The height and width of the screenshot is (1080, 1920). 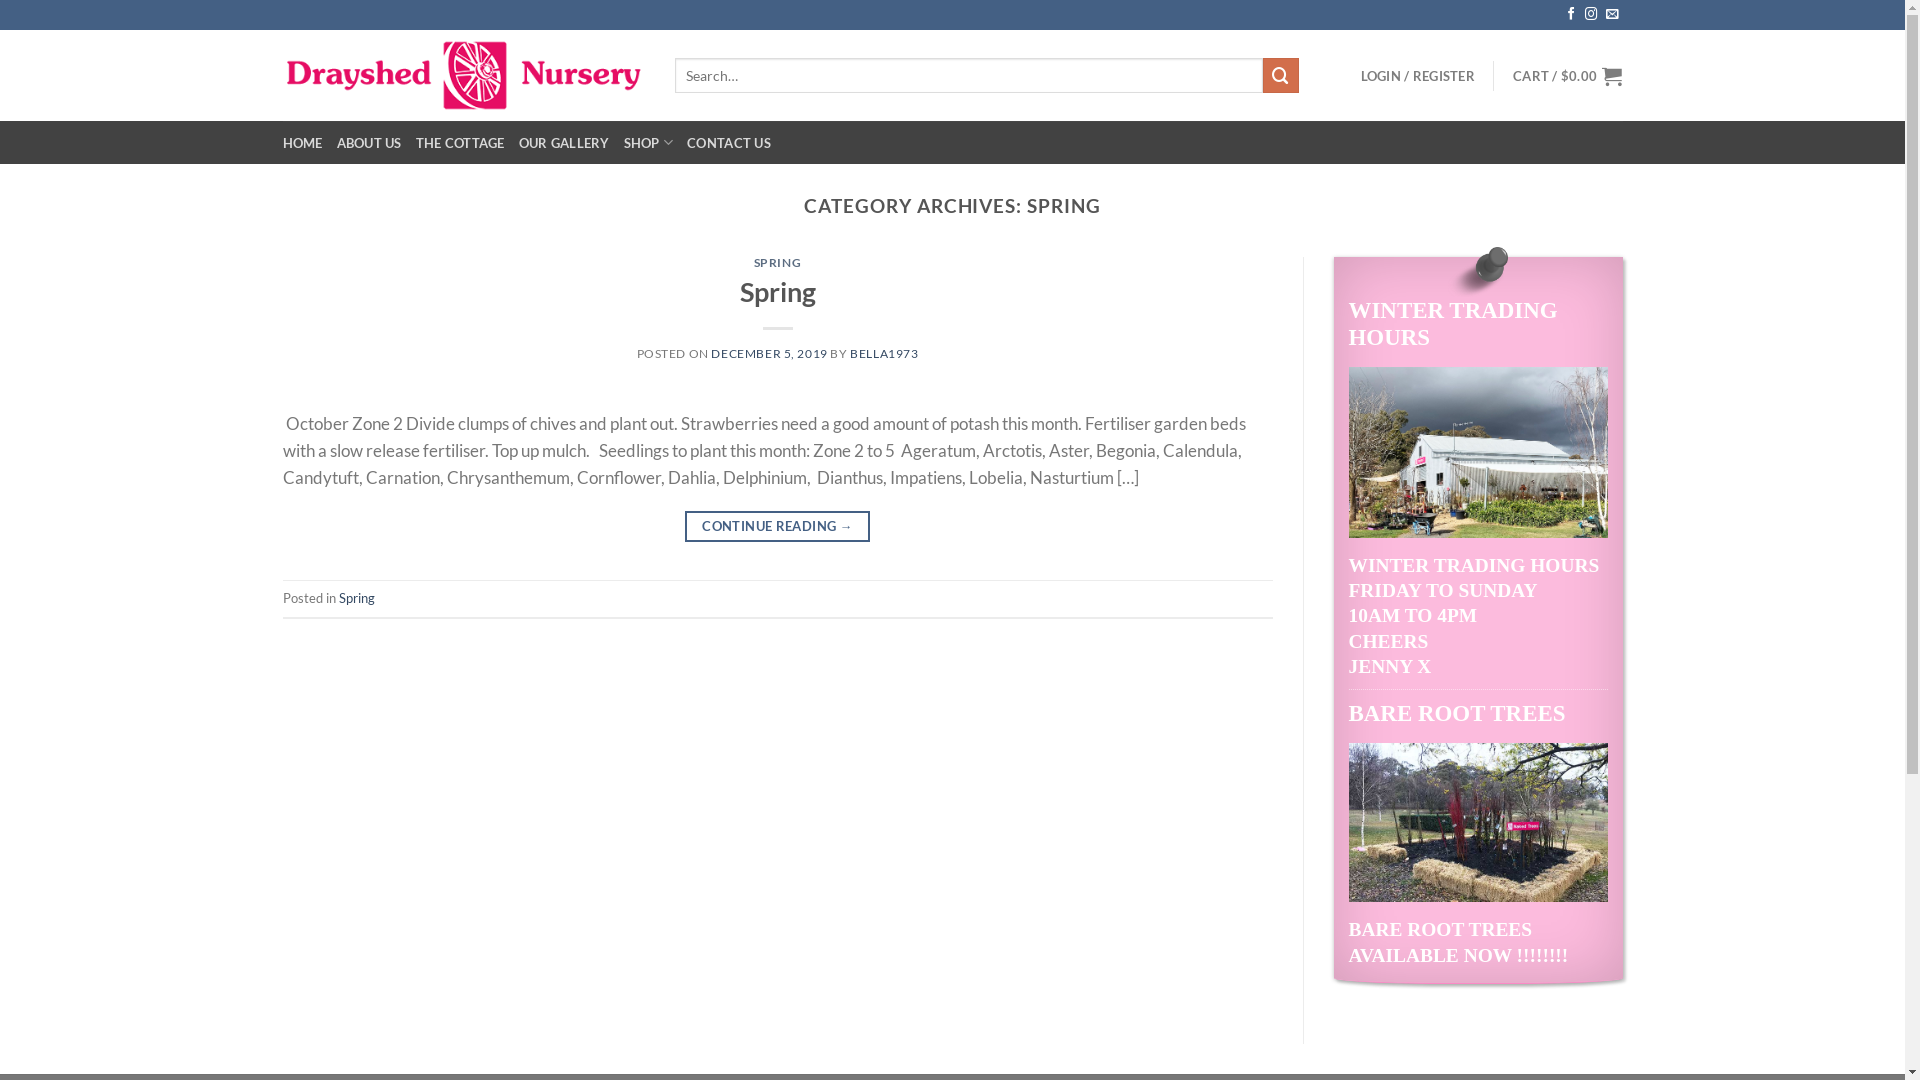 I want to click on Search, so click(x=1281, y=76).